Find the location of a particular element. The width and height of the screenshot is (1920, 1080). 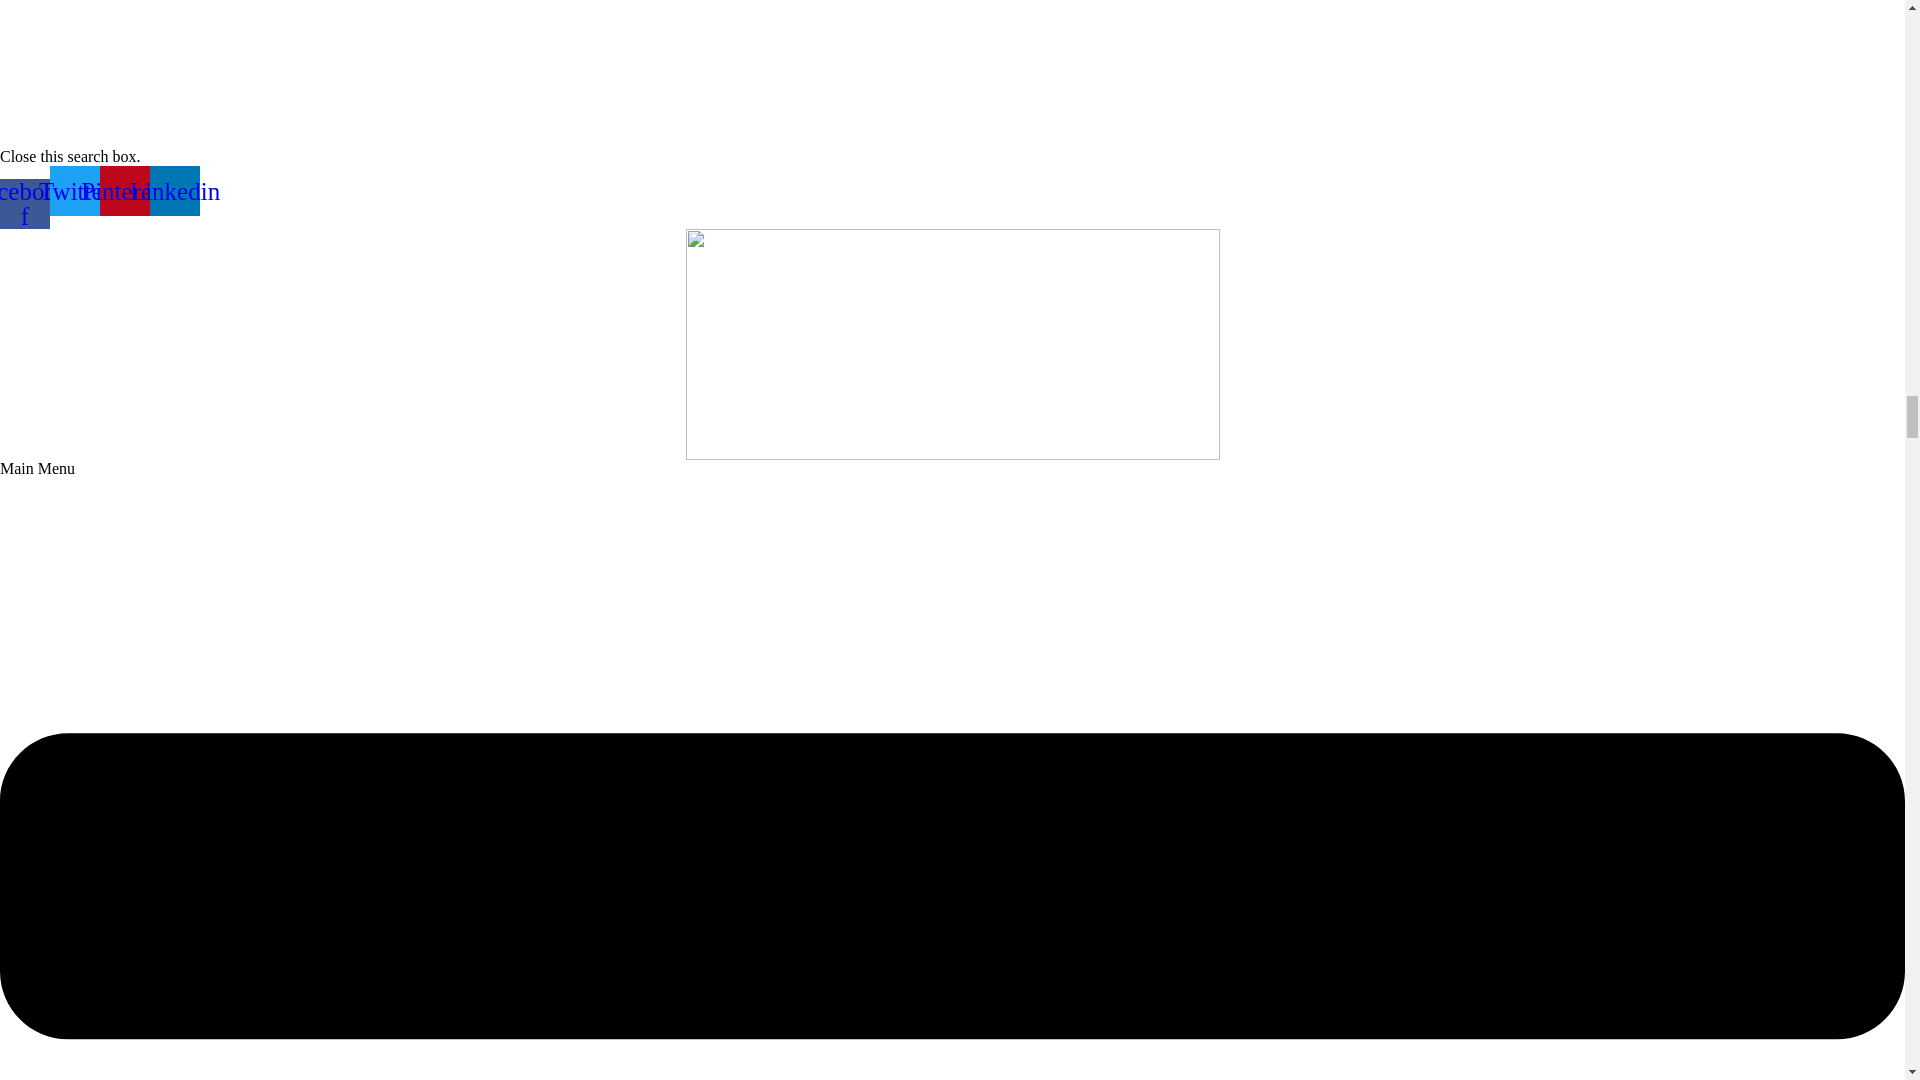

Facebook-f is located at coordinates (24, 204).